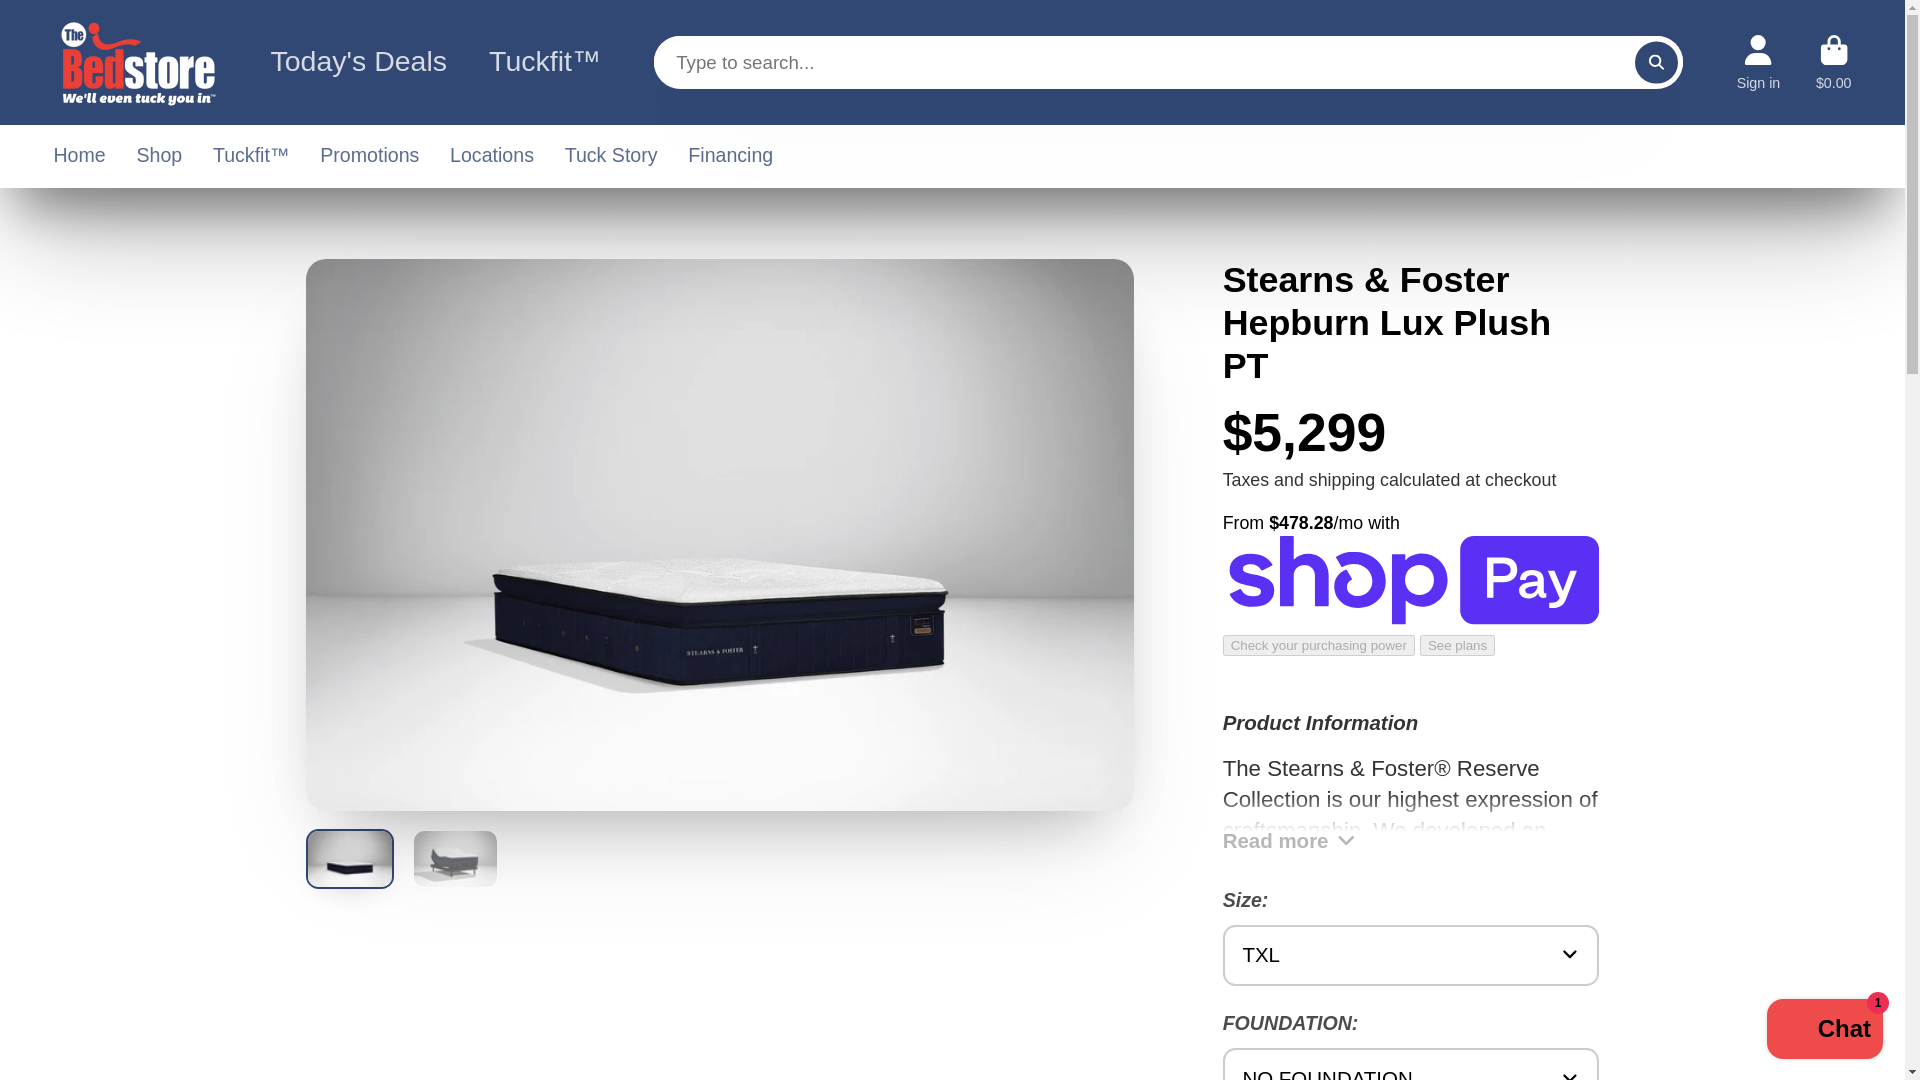 The image size is (1920, 1080). I want to click on Today's Deals, so click(353, 62).